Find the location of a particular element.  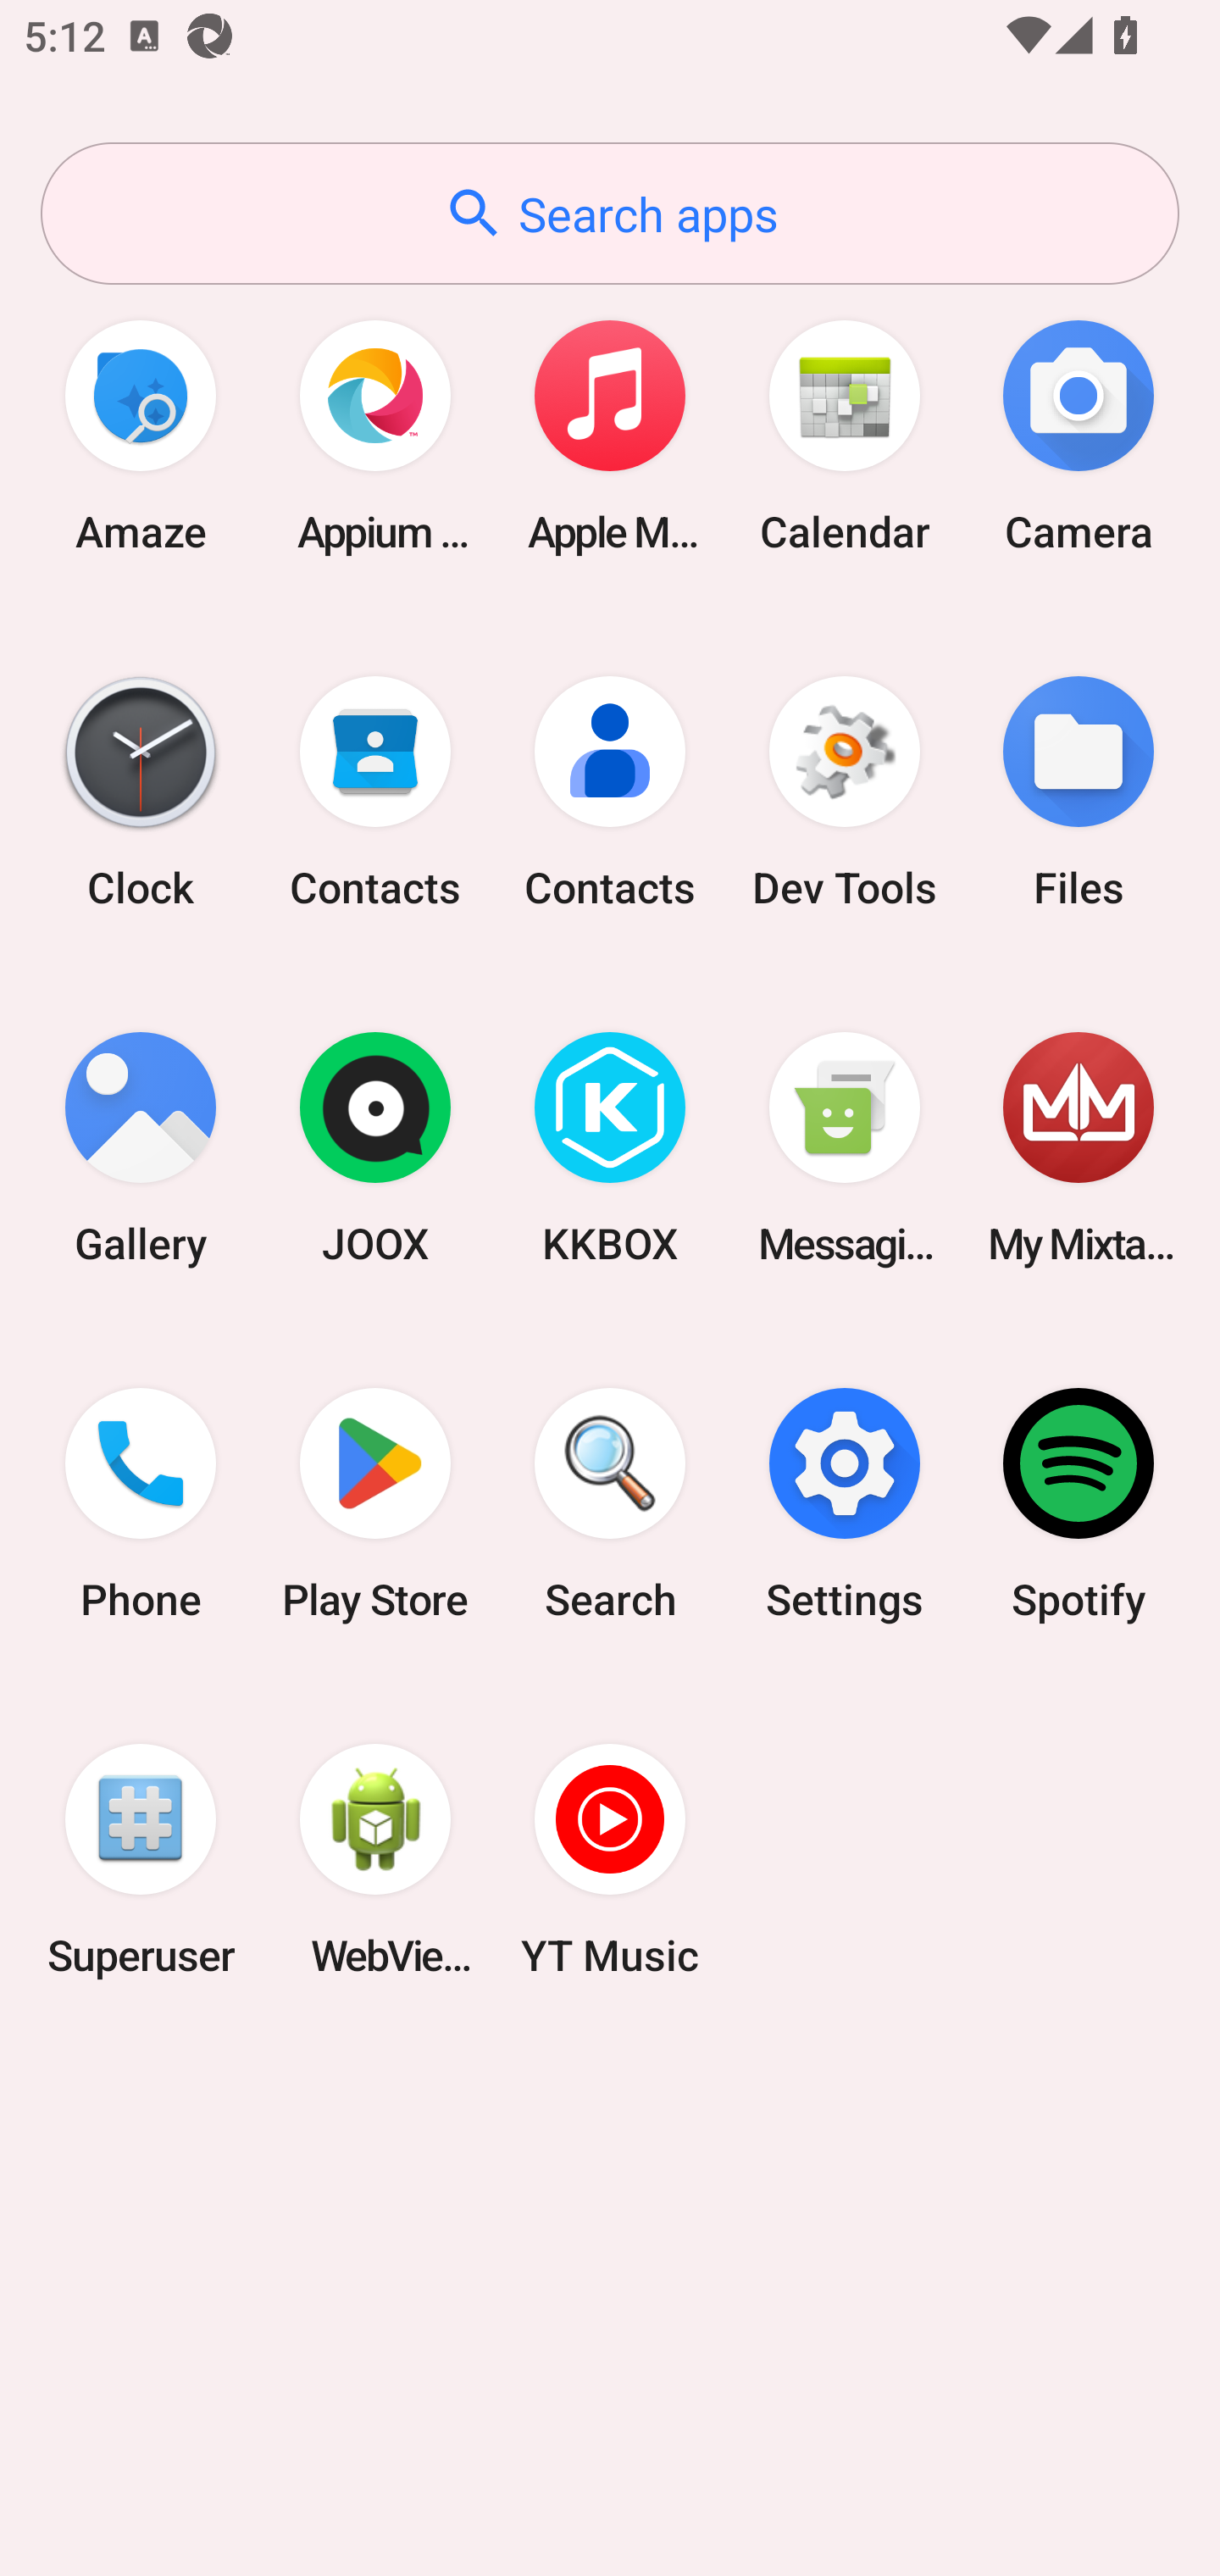

My Mixtapez is located at coordinates (1079, 1149).